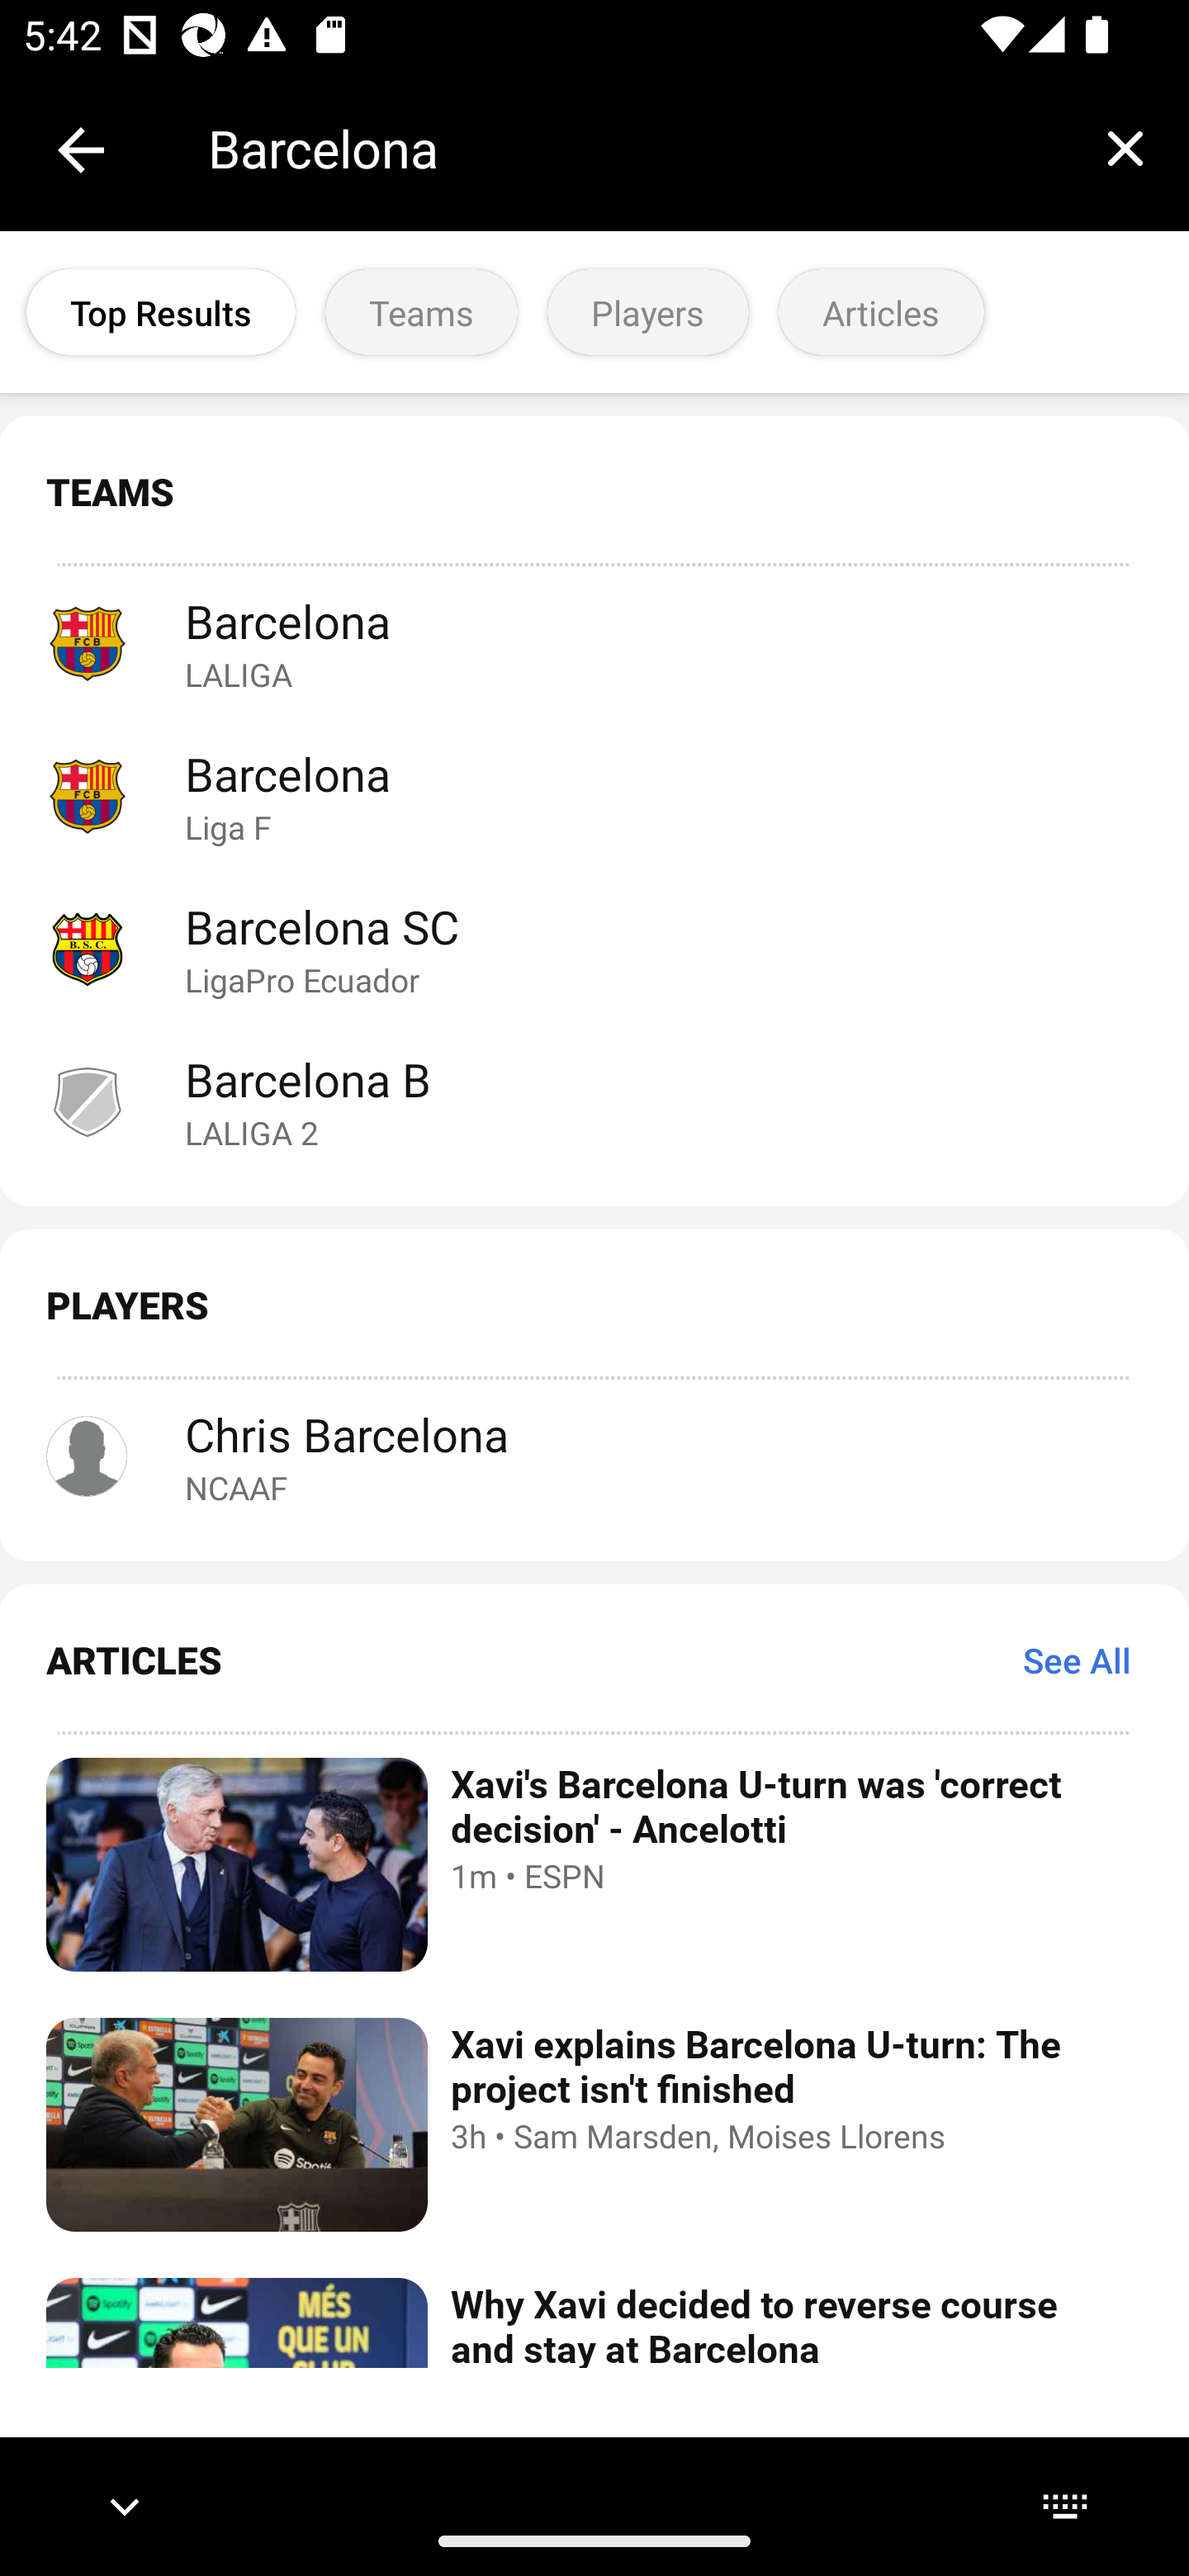 This screenshot has height=2576, width=1189. What do you see at coordinates (1125, 148) in the screenshot?
I see `Clear query` at bounding box center [1125, 148].